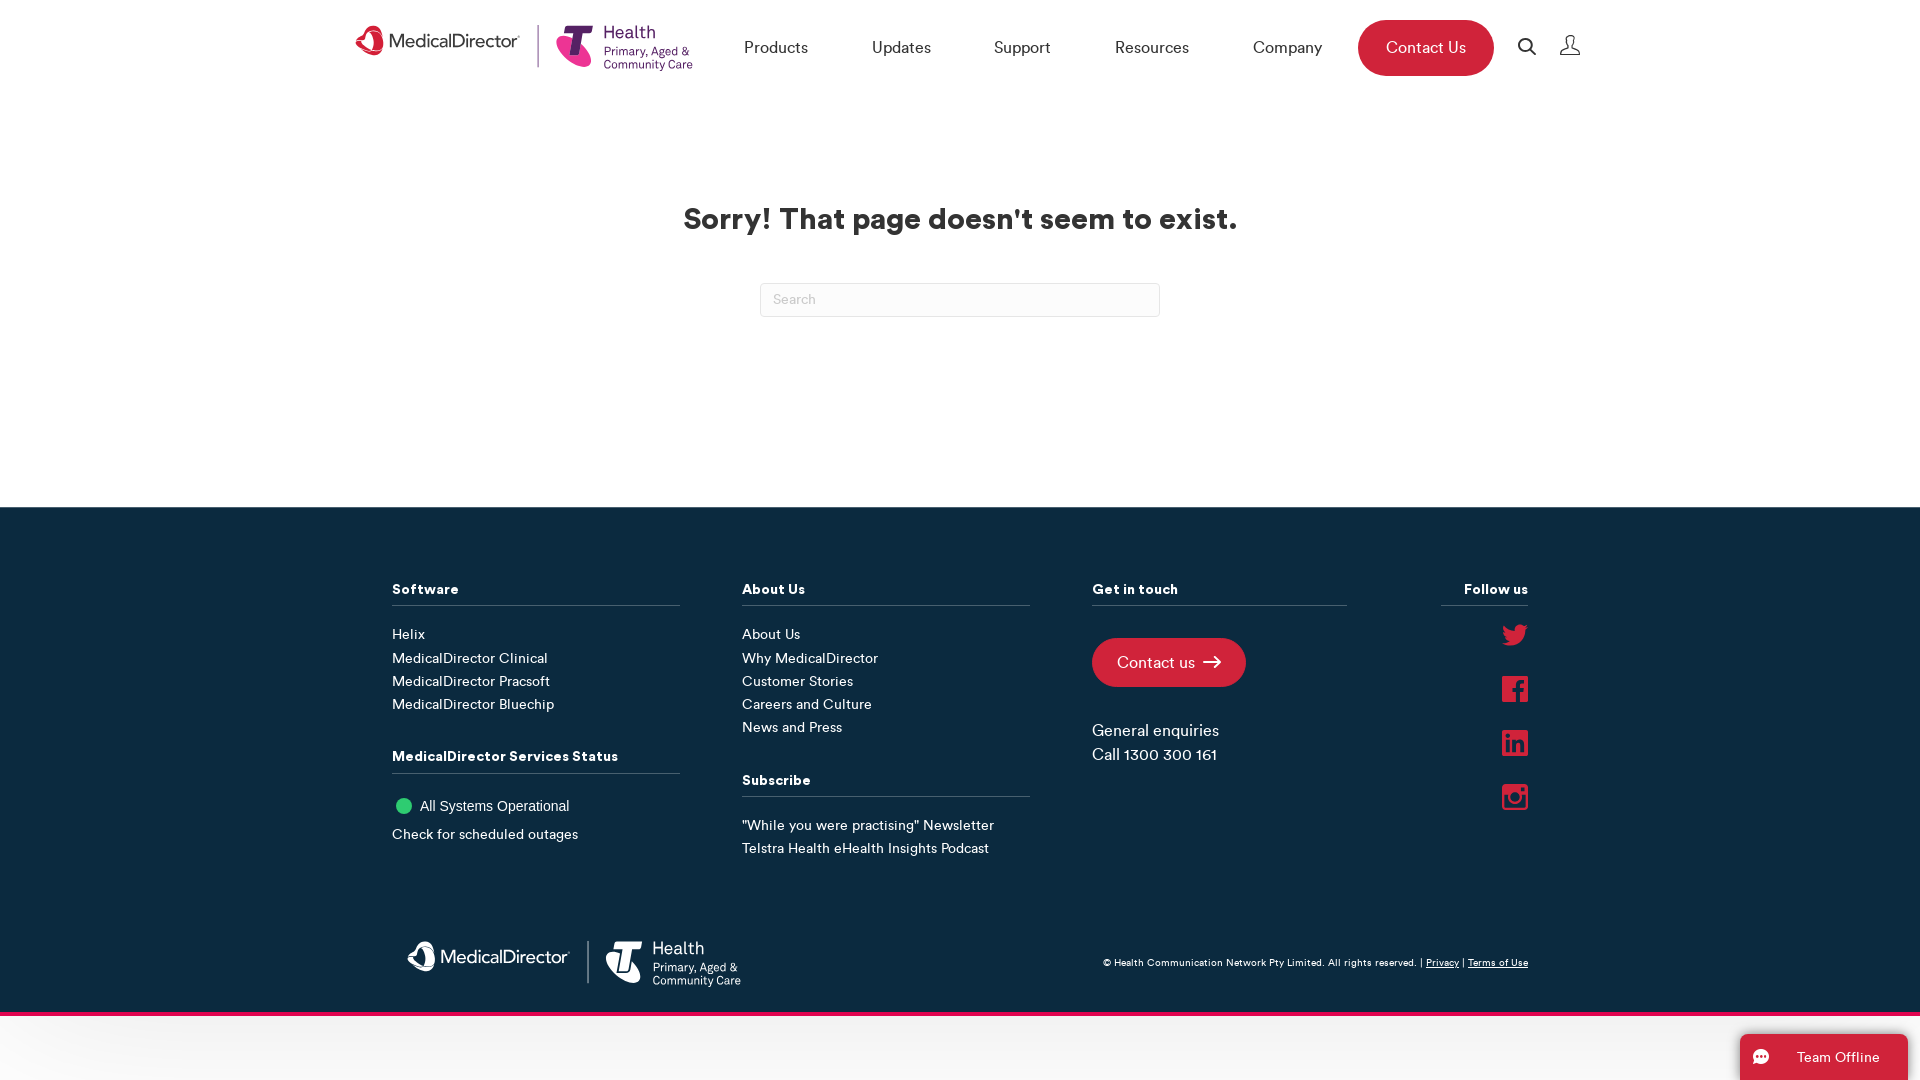  Describe the element at coordinates (473, 704) in the screenshot. I see `MedicalDirector Bluechip` at that location.